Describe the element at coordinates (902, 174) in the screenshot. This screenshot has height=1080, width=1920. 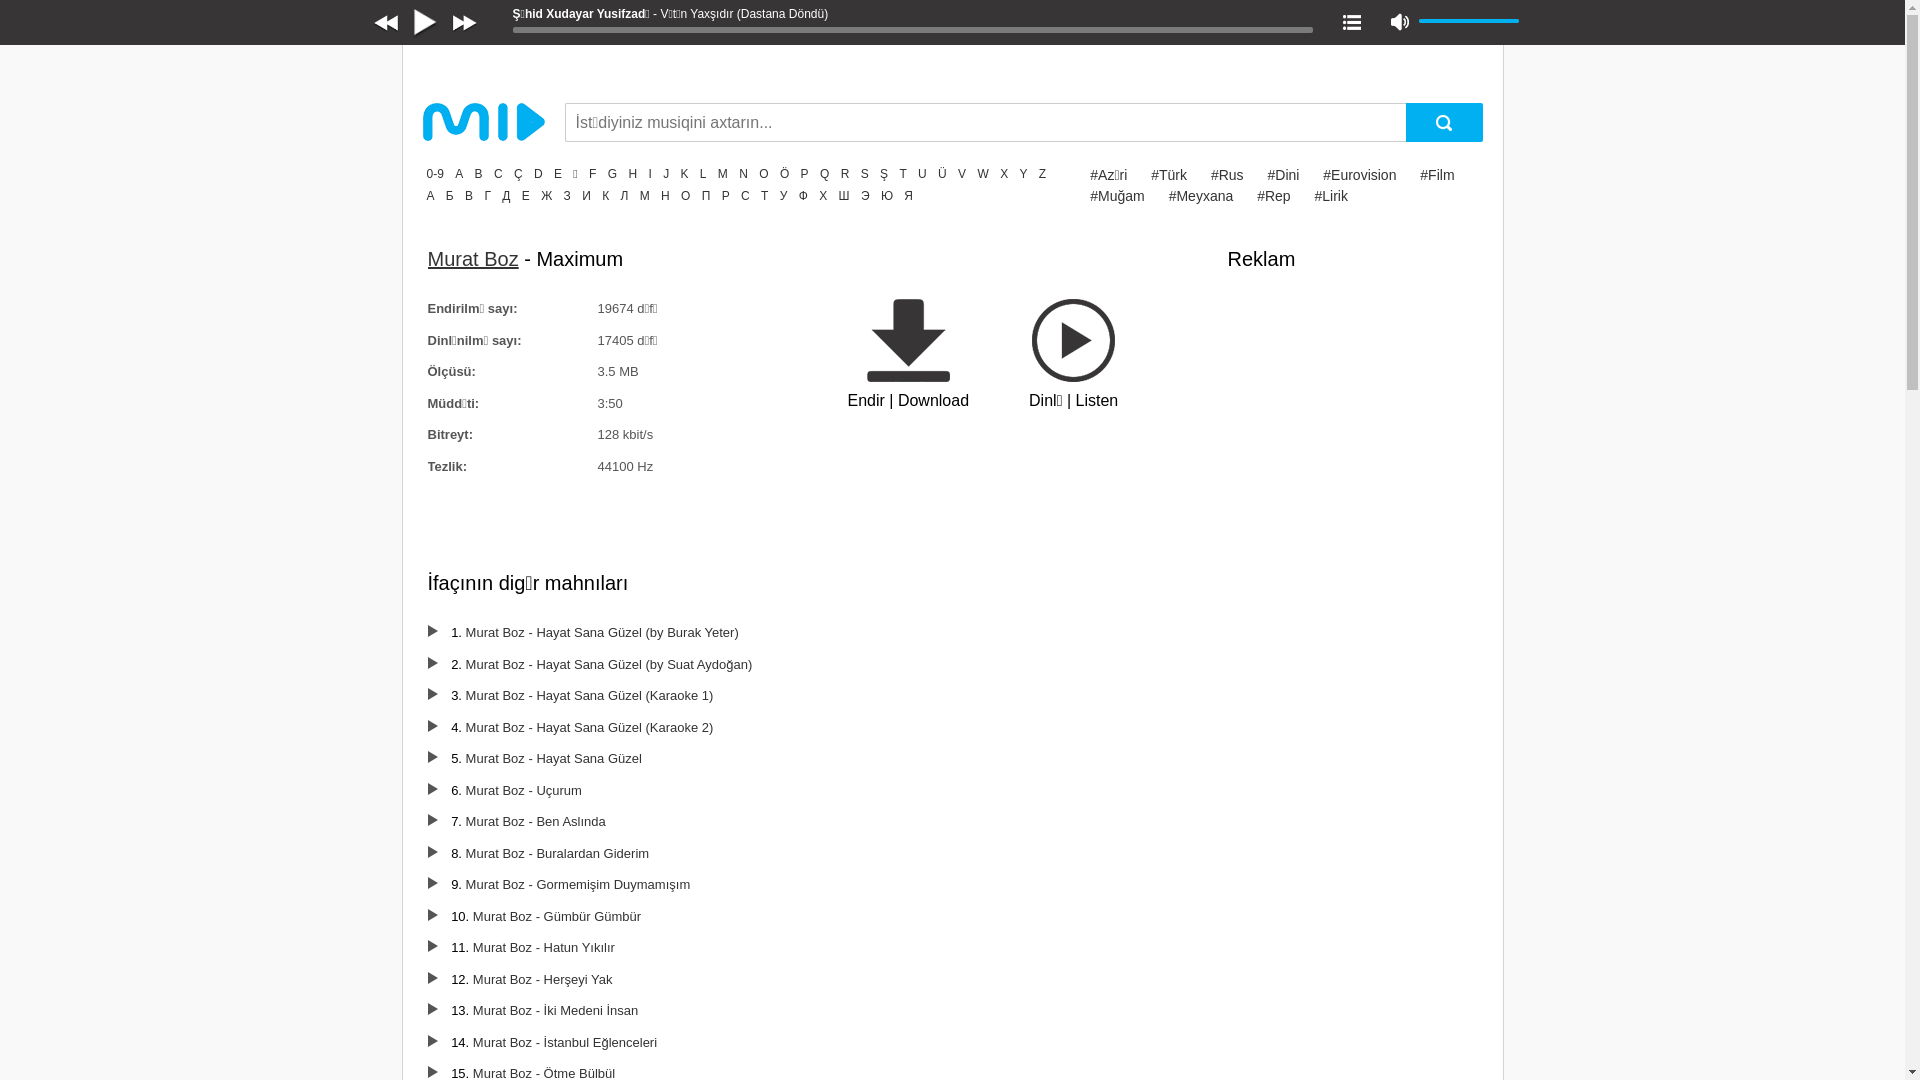
I see `T` at that location.